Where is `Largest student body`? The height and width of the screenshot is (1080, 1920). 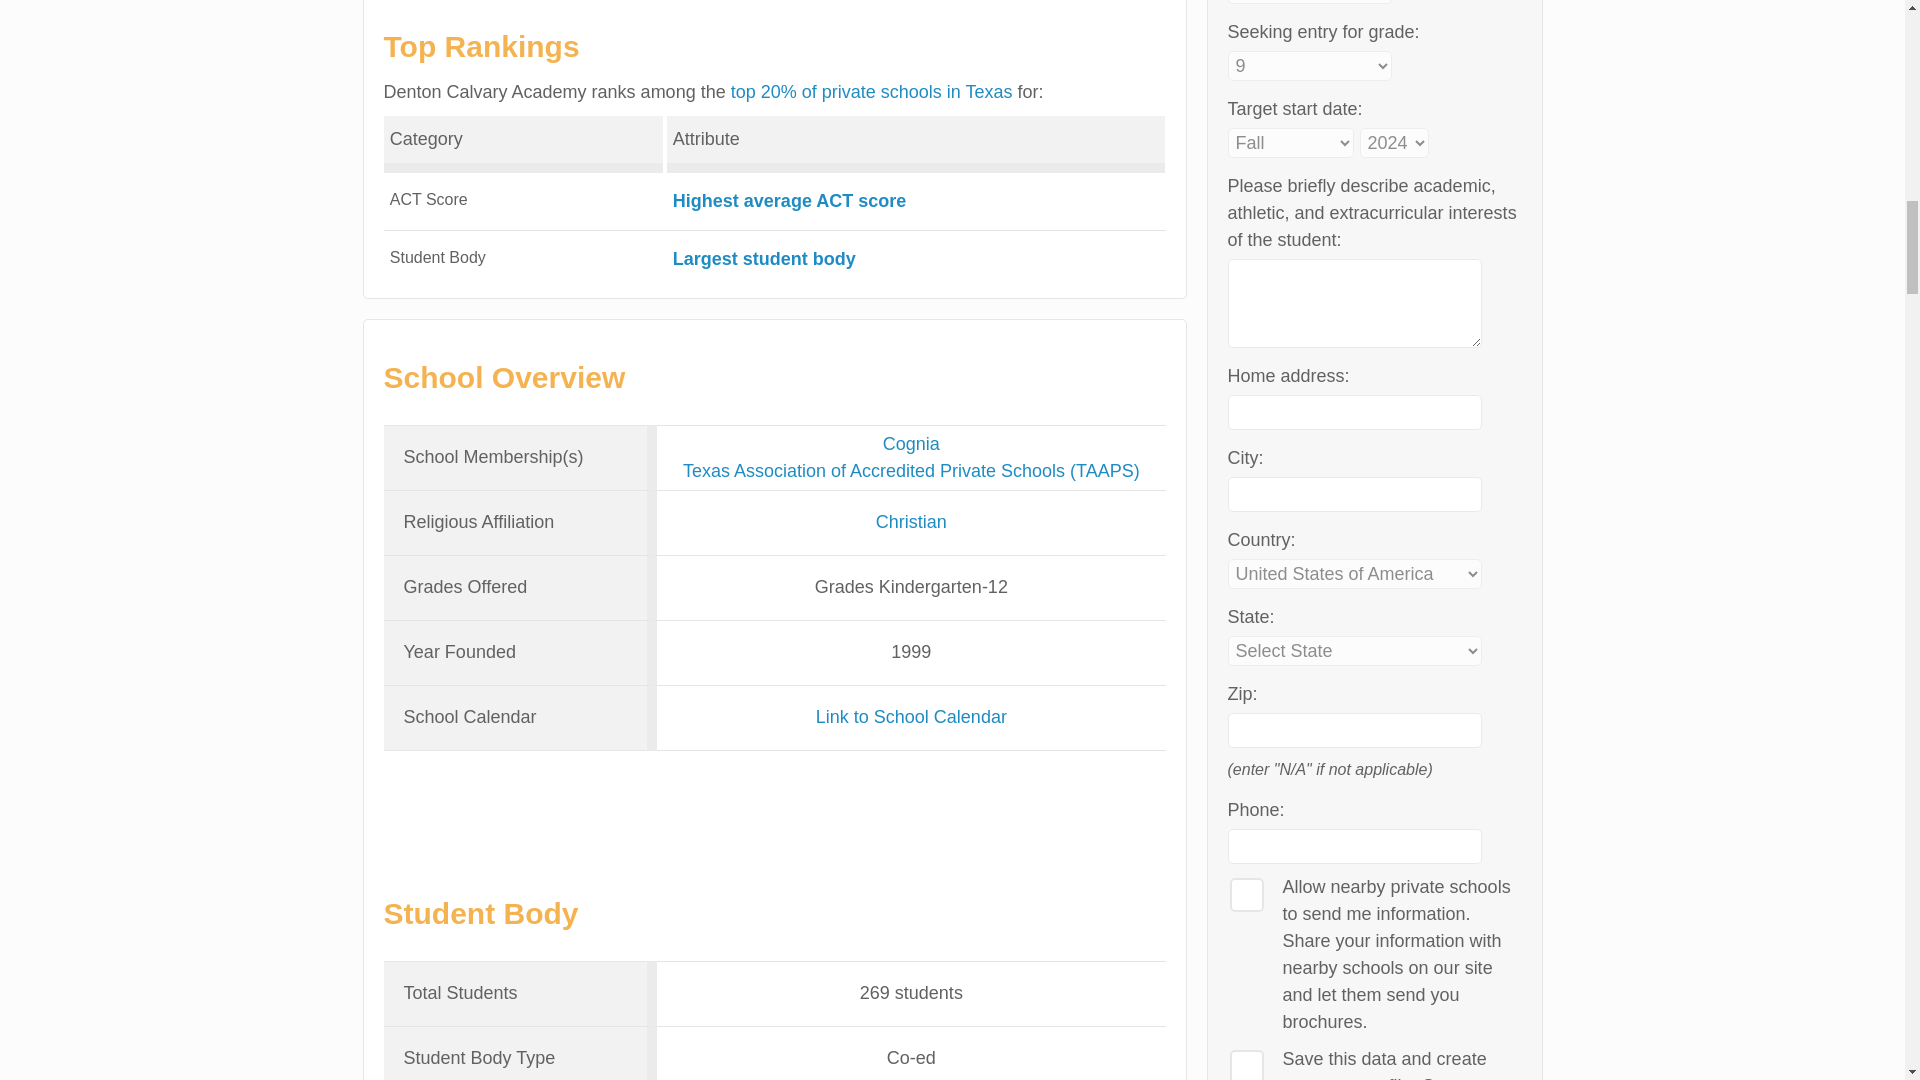
Largest student body is located at coordinates (764, 258).